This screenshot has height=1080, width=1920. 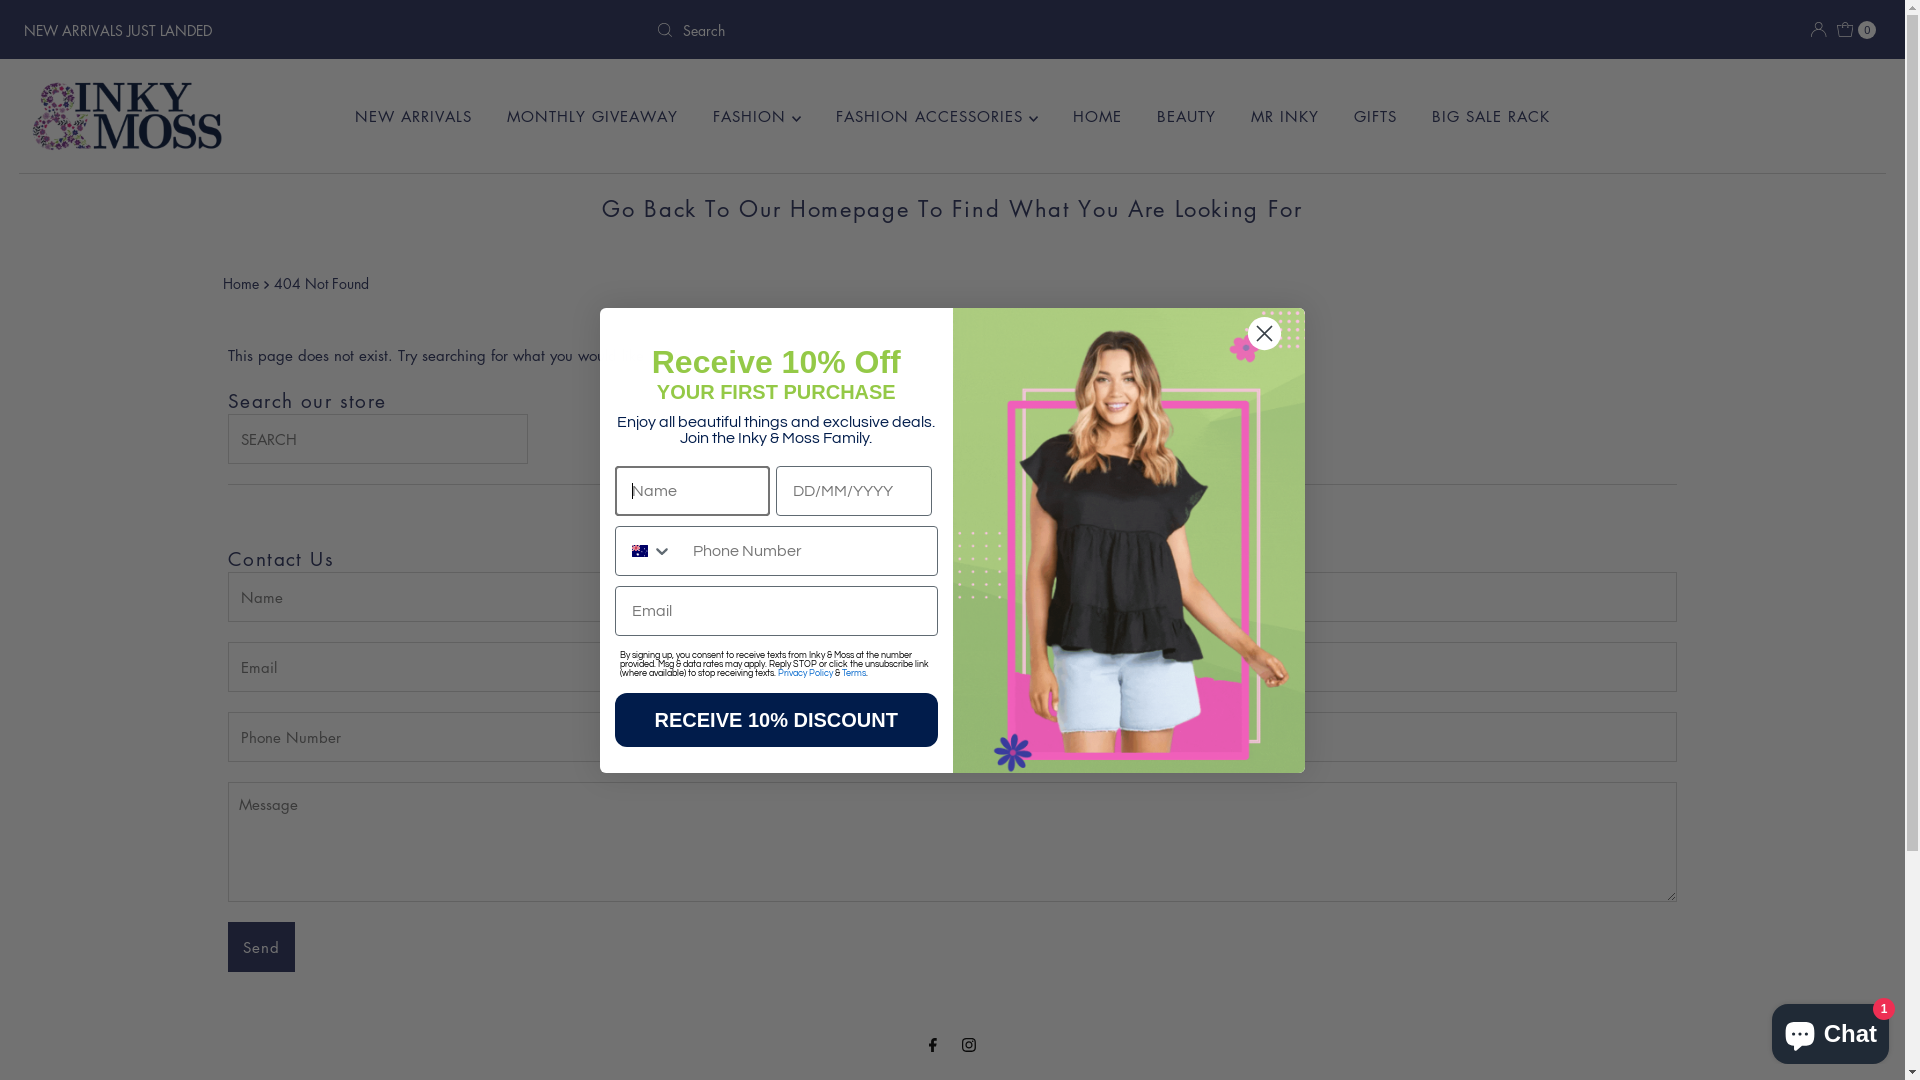 What do you see at coordinates (776, 719) in the screenshot?
I see `RECEIVE 10% DISCOUNT` at bounding box center [776, 719].